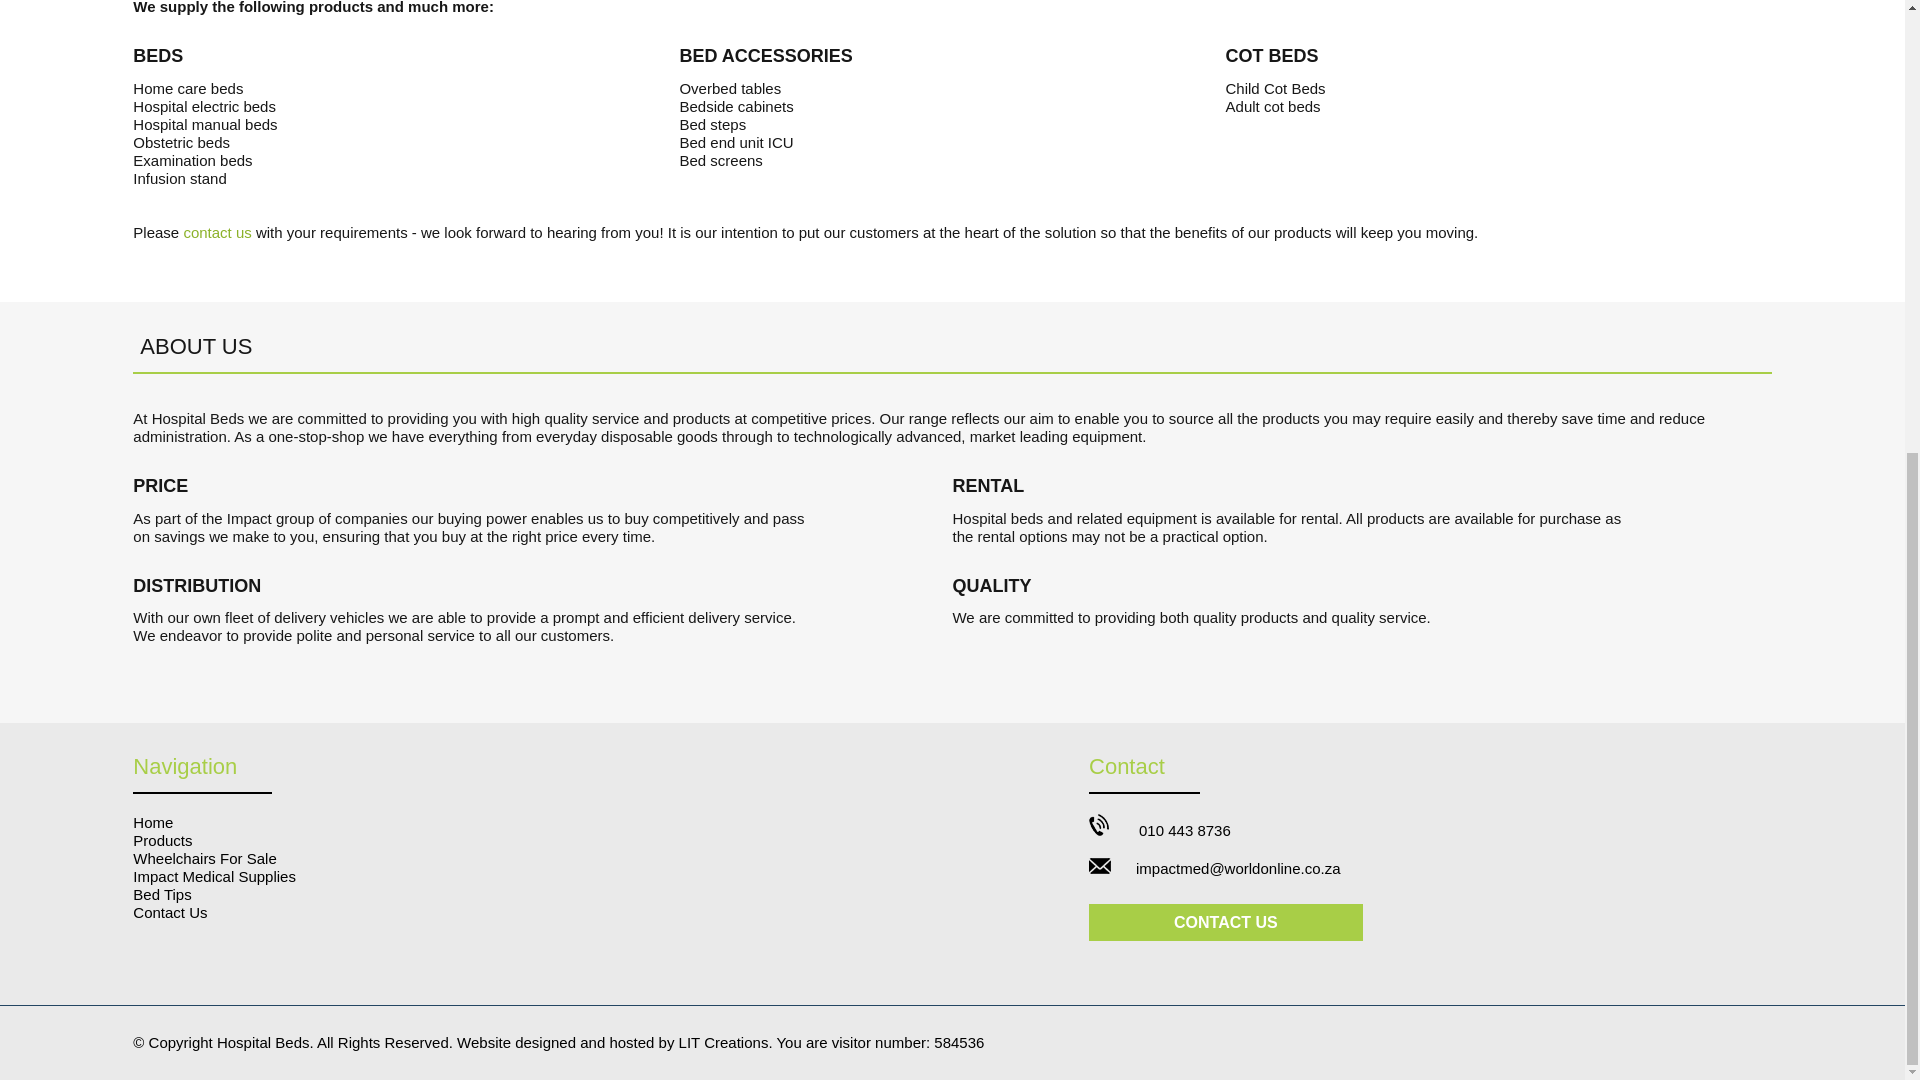 The width and height of the screenshot is (1920, 1080). What do you see at coordinates (724, 1042) in the screenshot?
I see `LIT Creations` at bounding box center [724, 1042].